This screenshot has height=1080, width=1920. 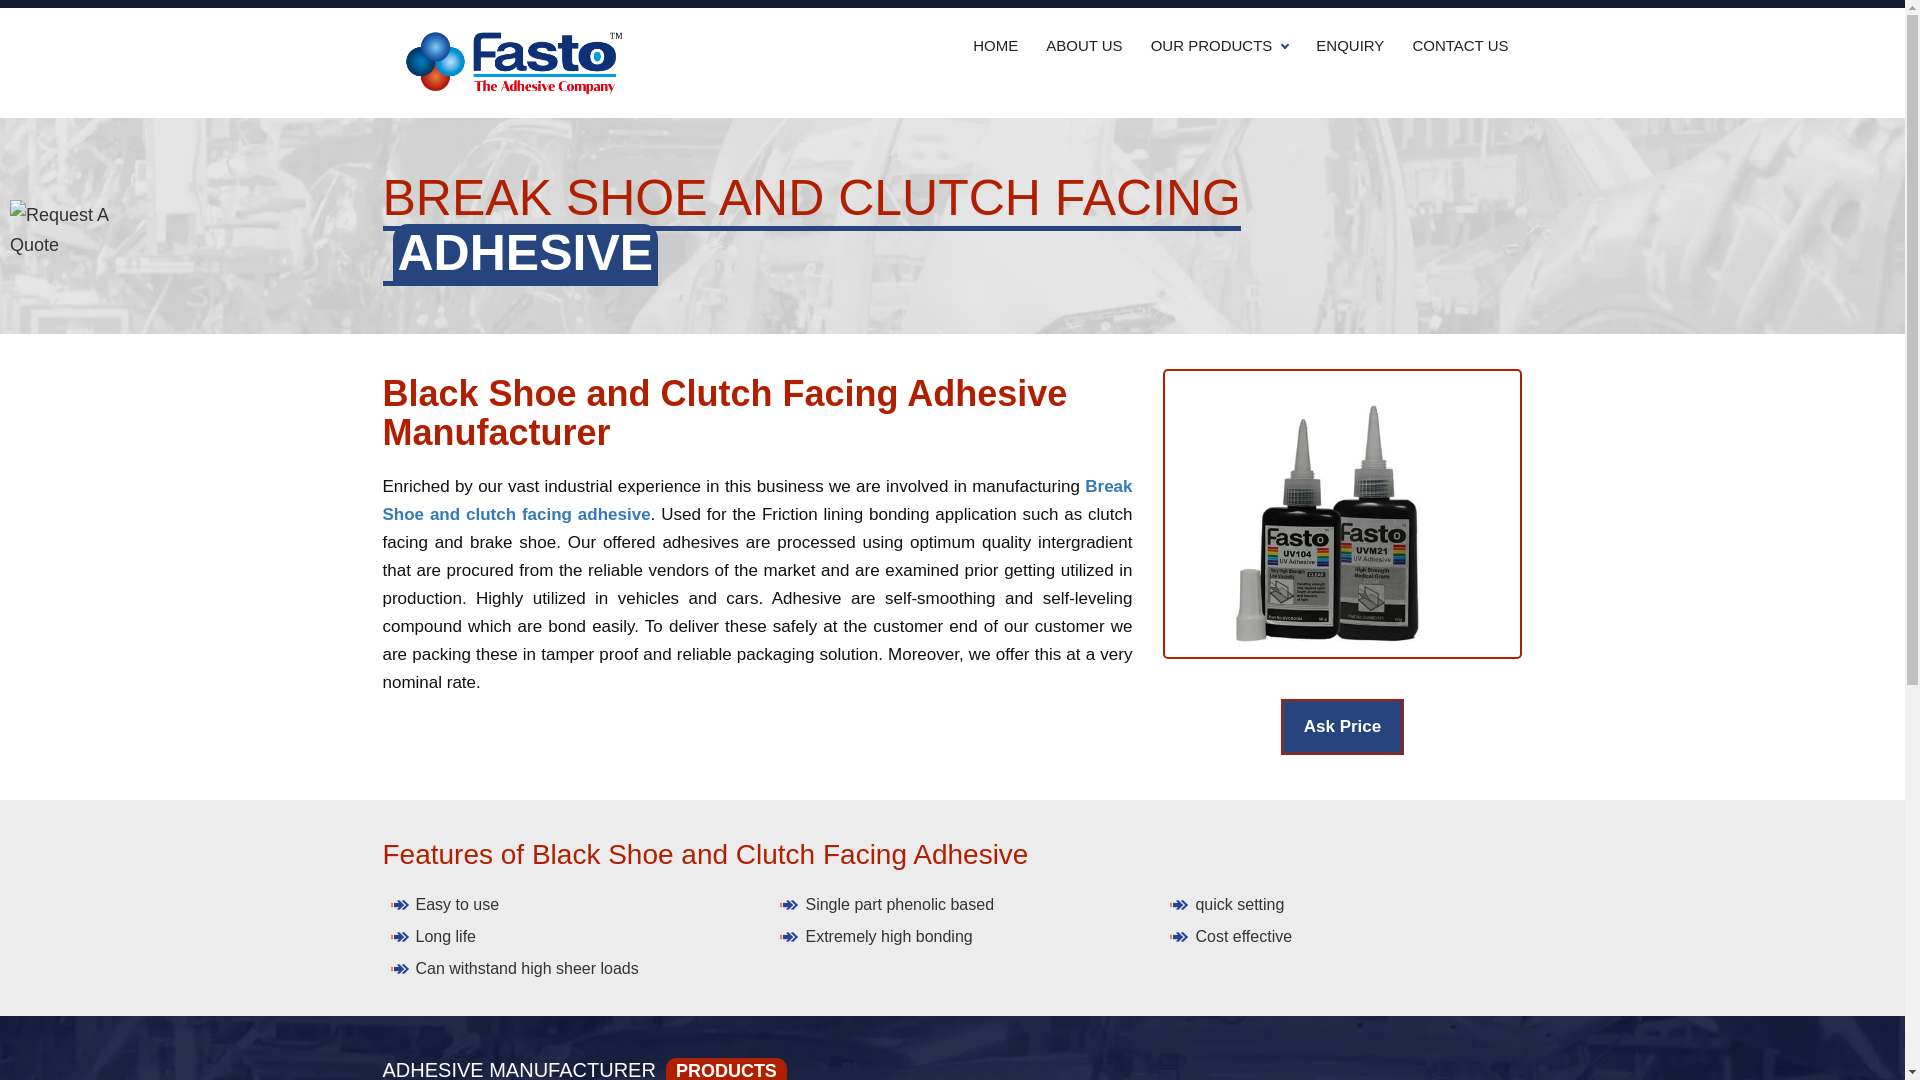 What do you see at coordinates (995, 46) in the screenshot?
I see `HOME` at bounding box center [995, 46].